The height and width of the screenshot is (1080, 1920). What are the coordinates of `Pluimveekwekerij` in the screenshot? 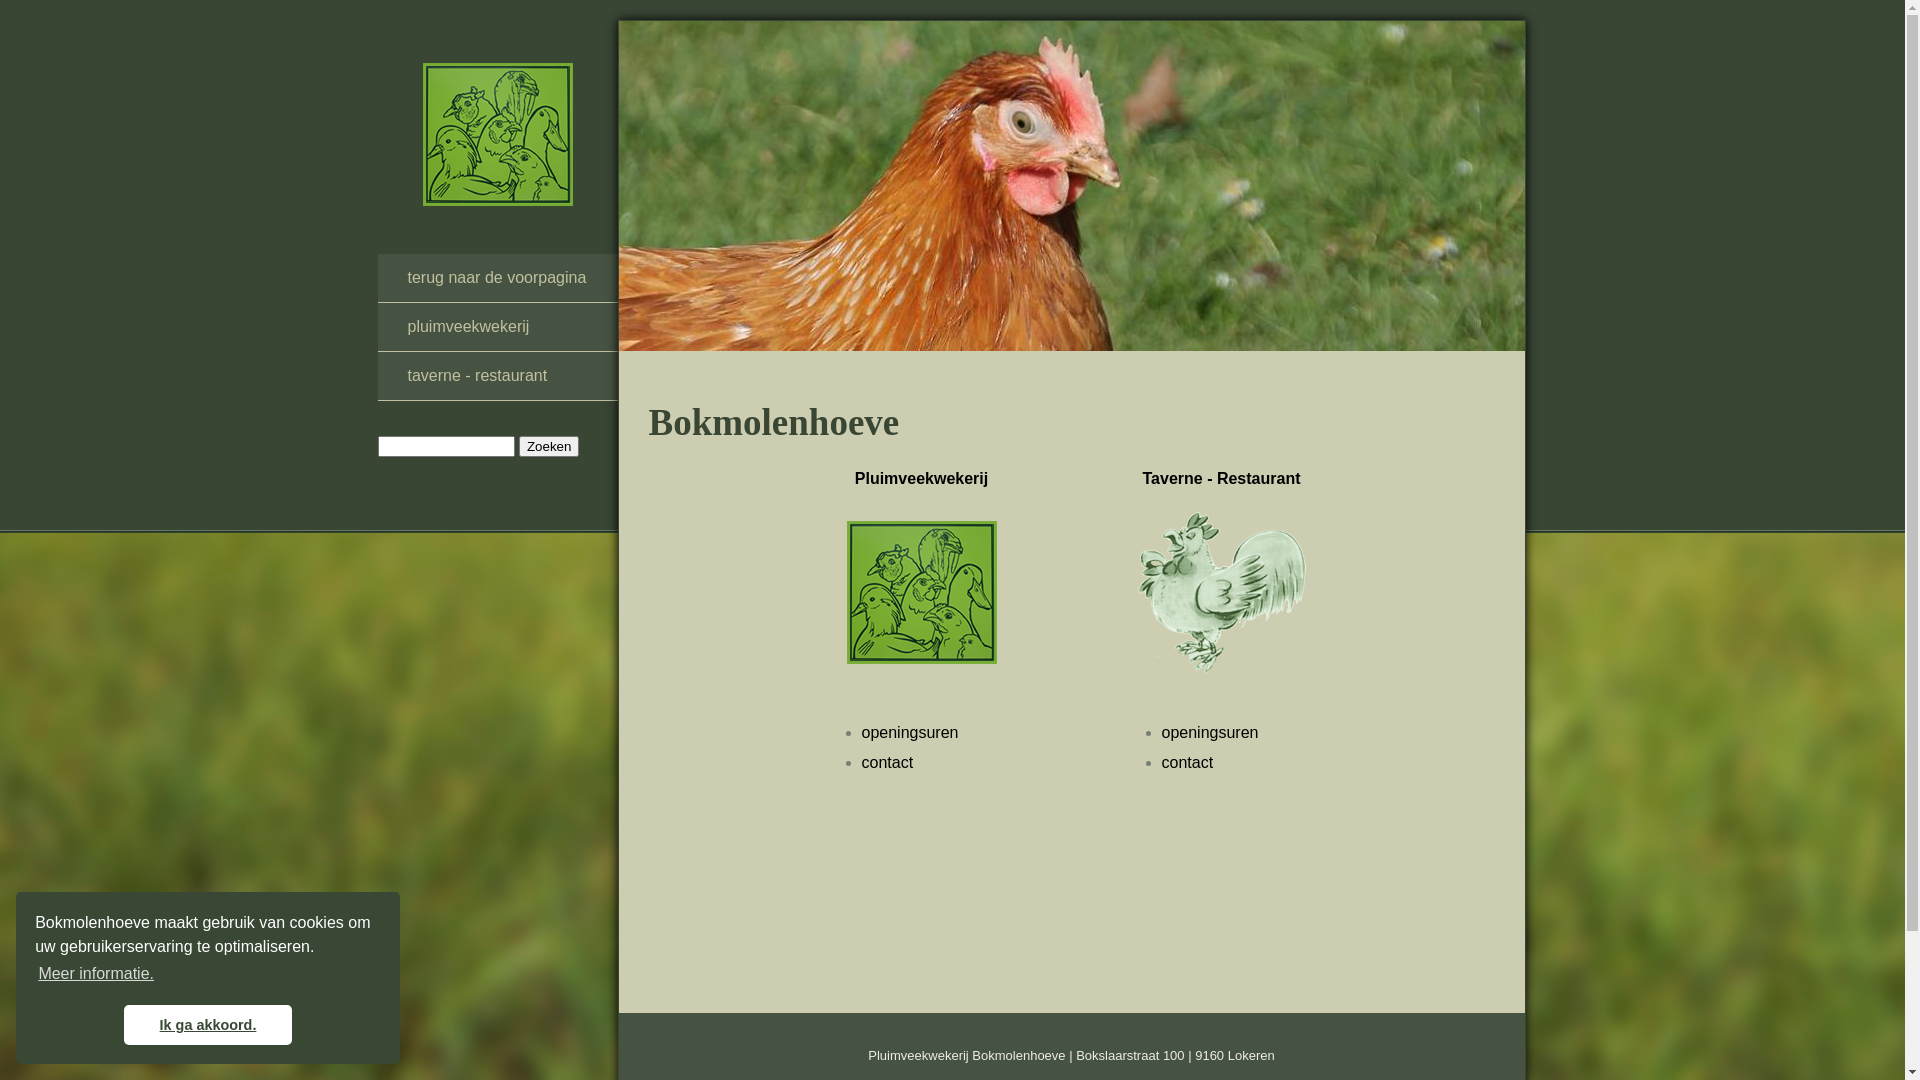 It's located at (921, 478).